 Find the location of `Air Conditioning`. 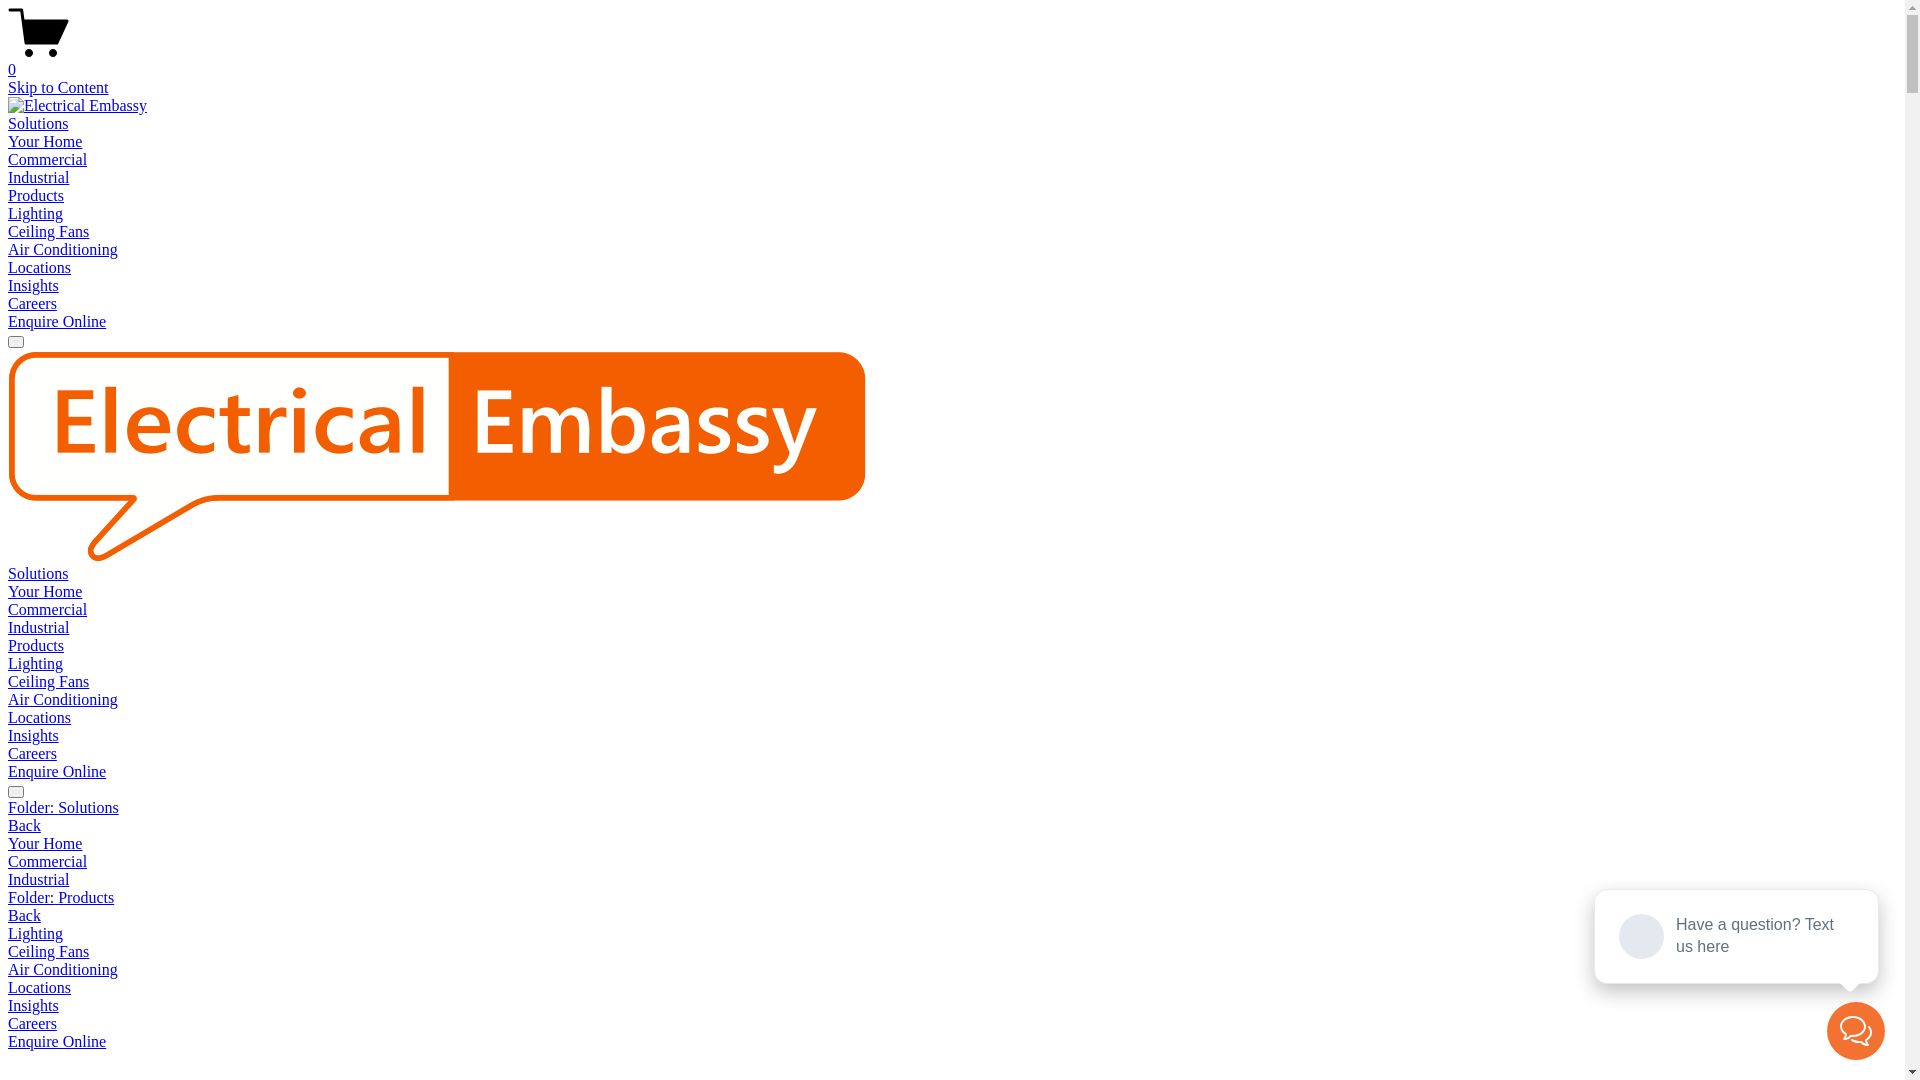

Air Conditioning is located at coordinates (952, 970).